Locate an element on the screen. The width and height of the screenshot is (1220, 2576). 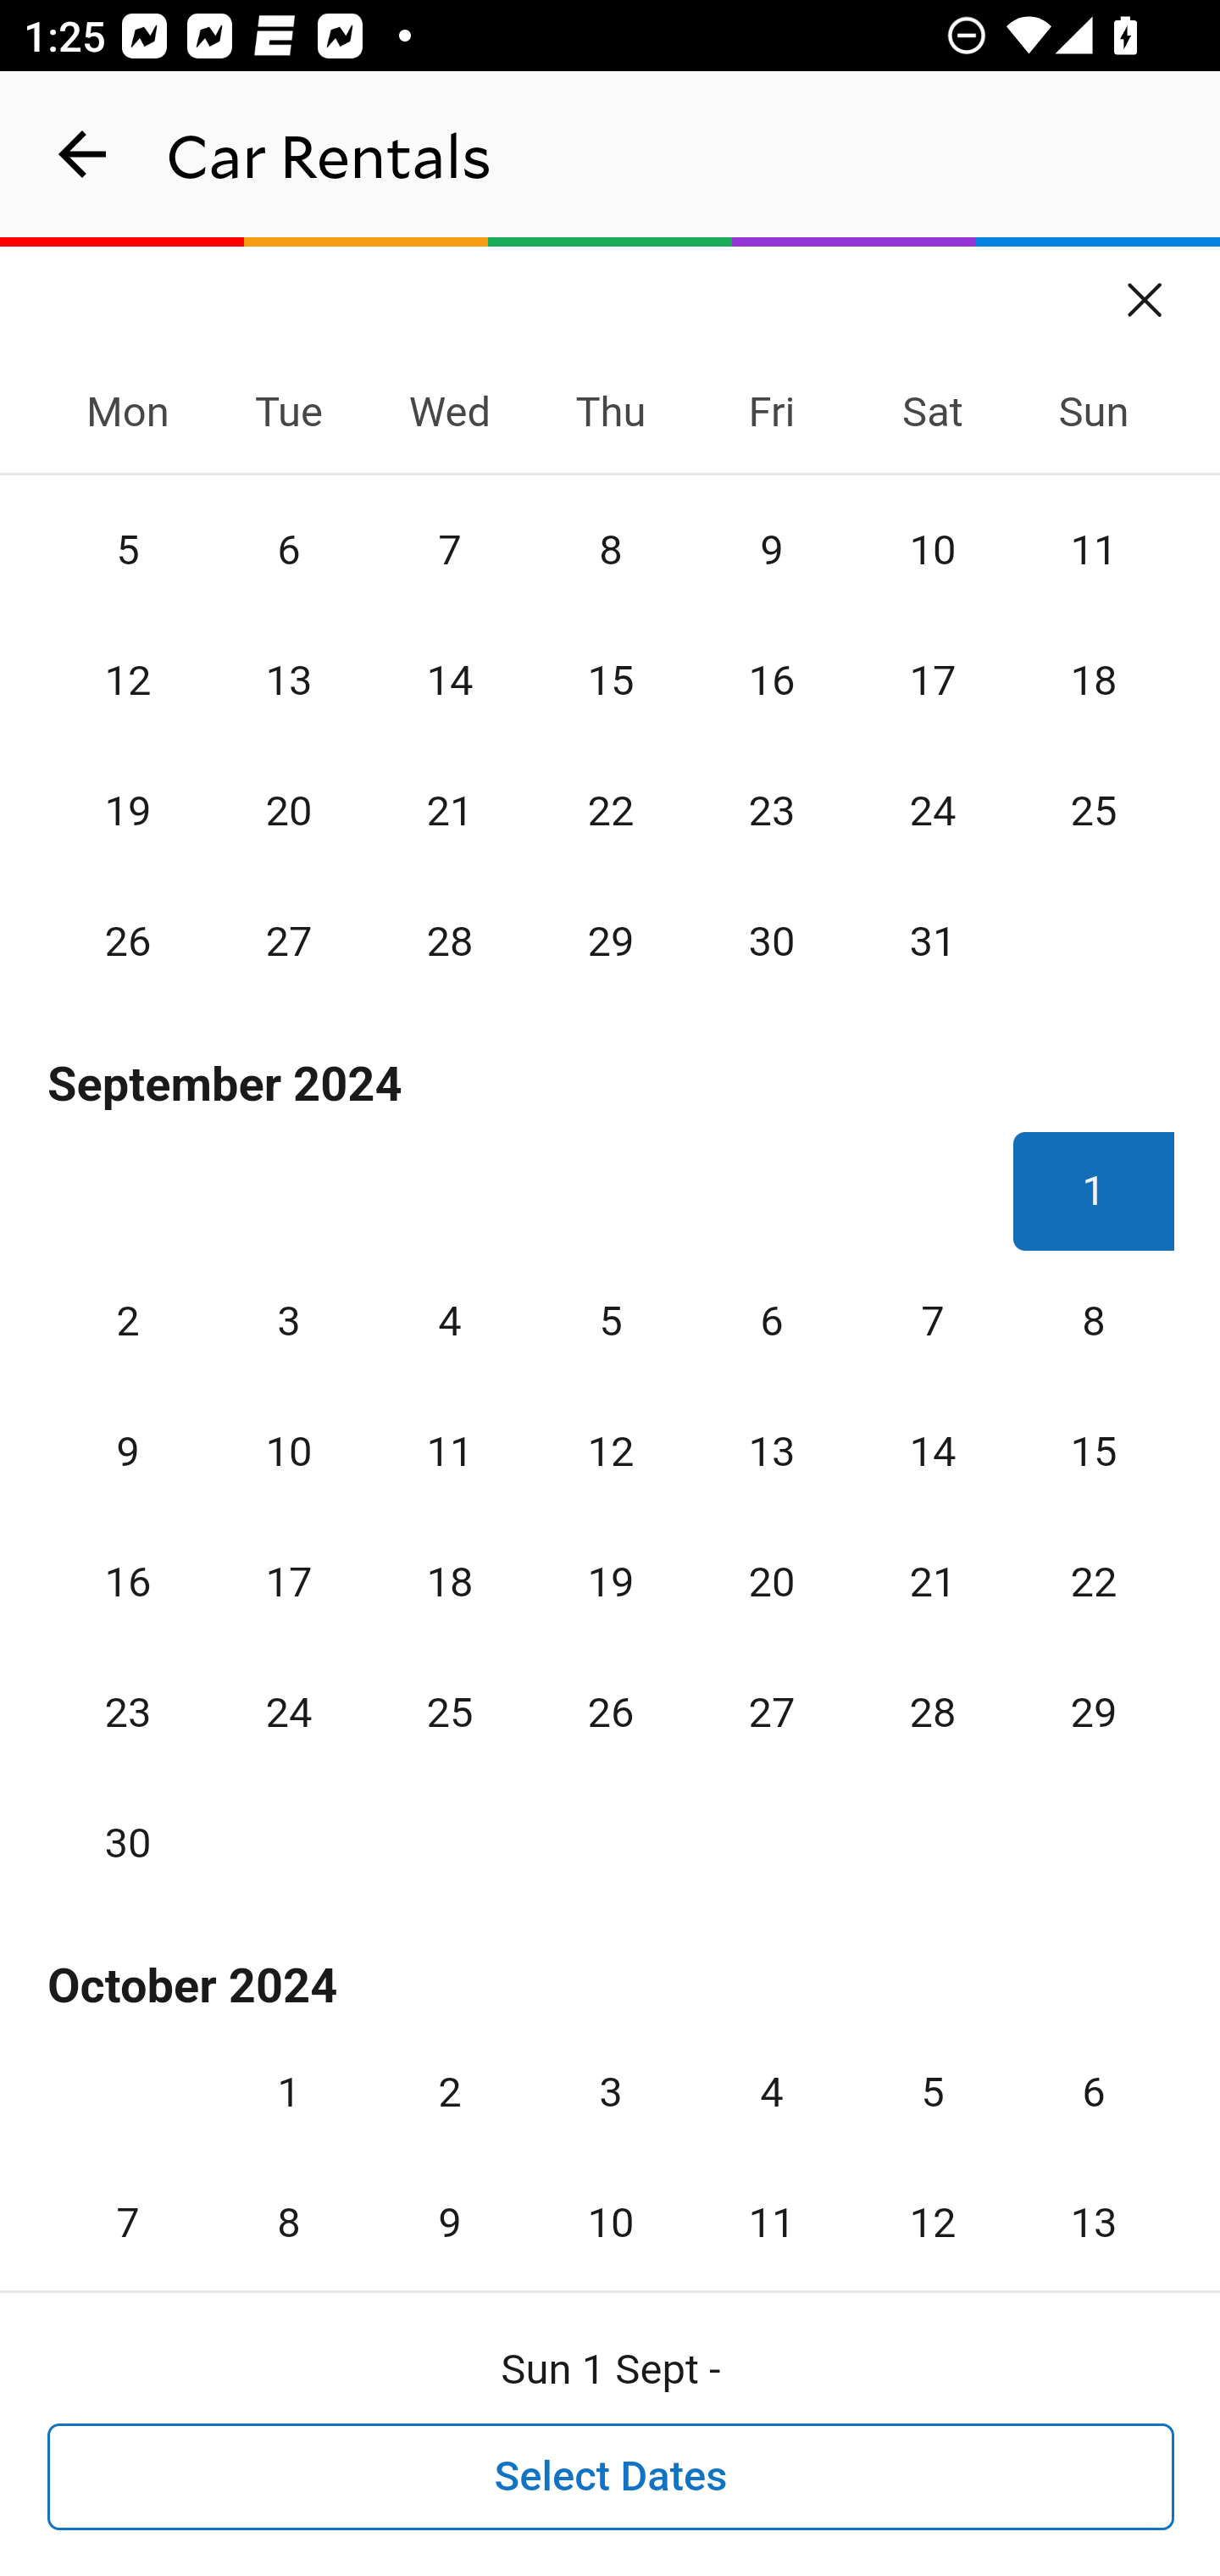
7 September 2024 is located at coordinates (932, 1321).